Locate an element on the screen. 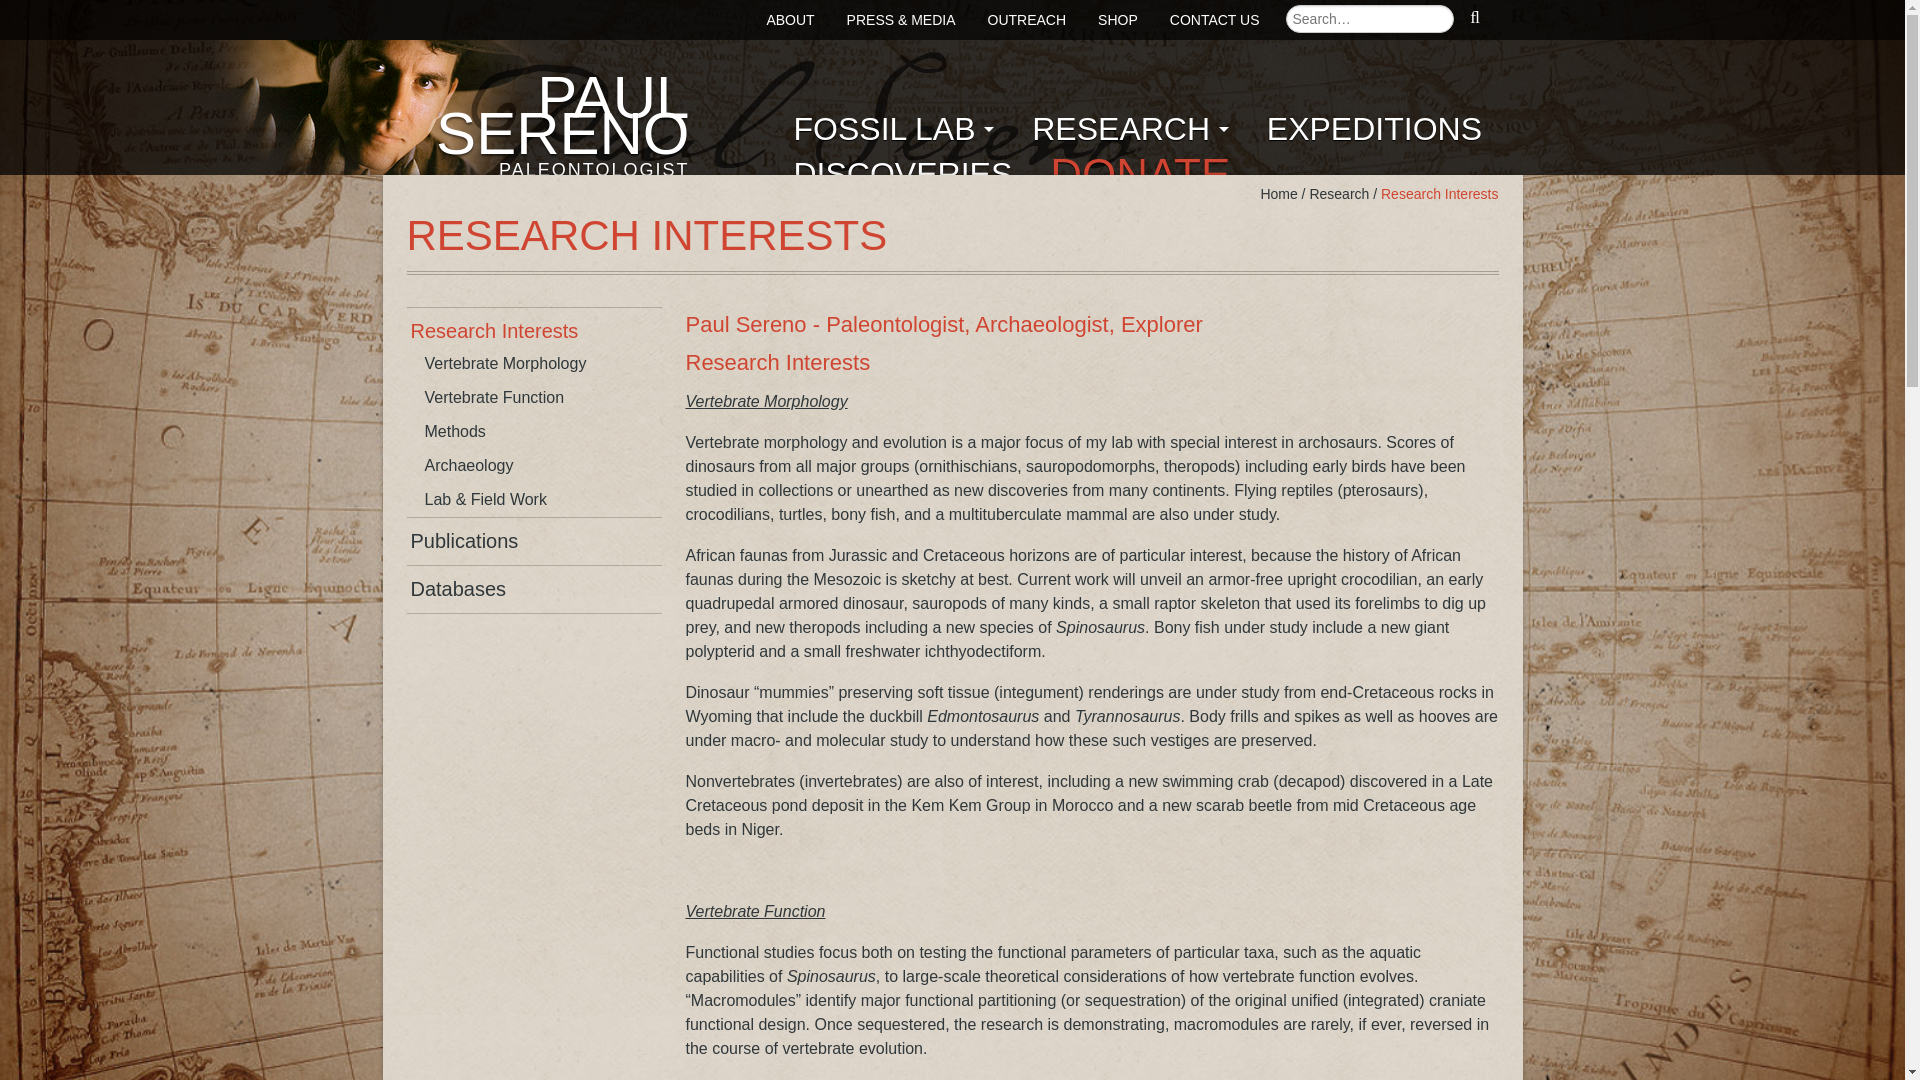 The height and width of the screenshot is (1080, 1920). DISCOVERIES is located at coordinates (552, 133).